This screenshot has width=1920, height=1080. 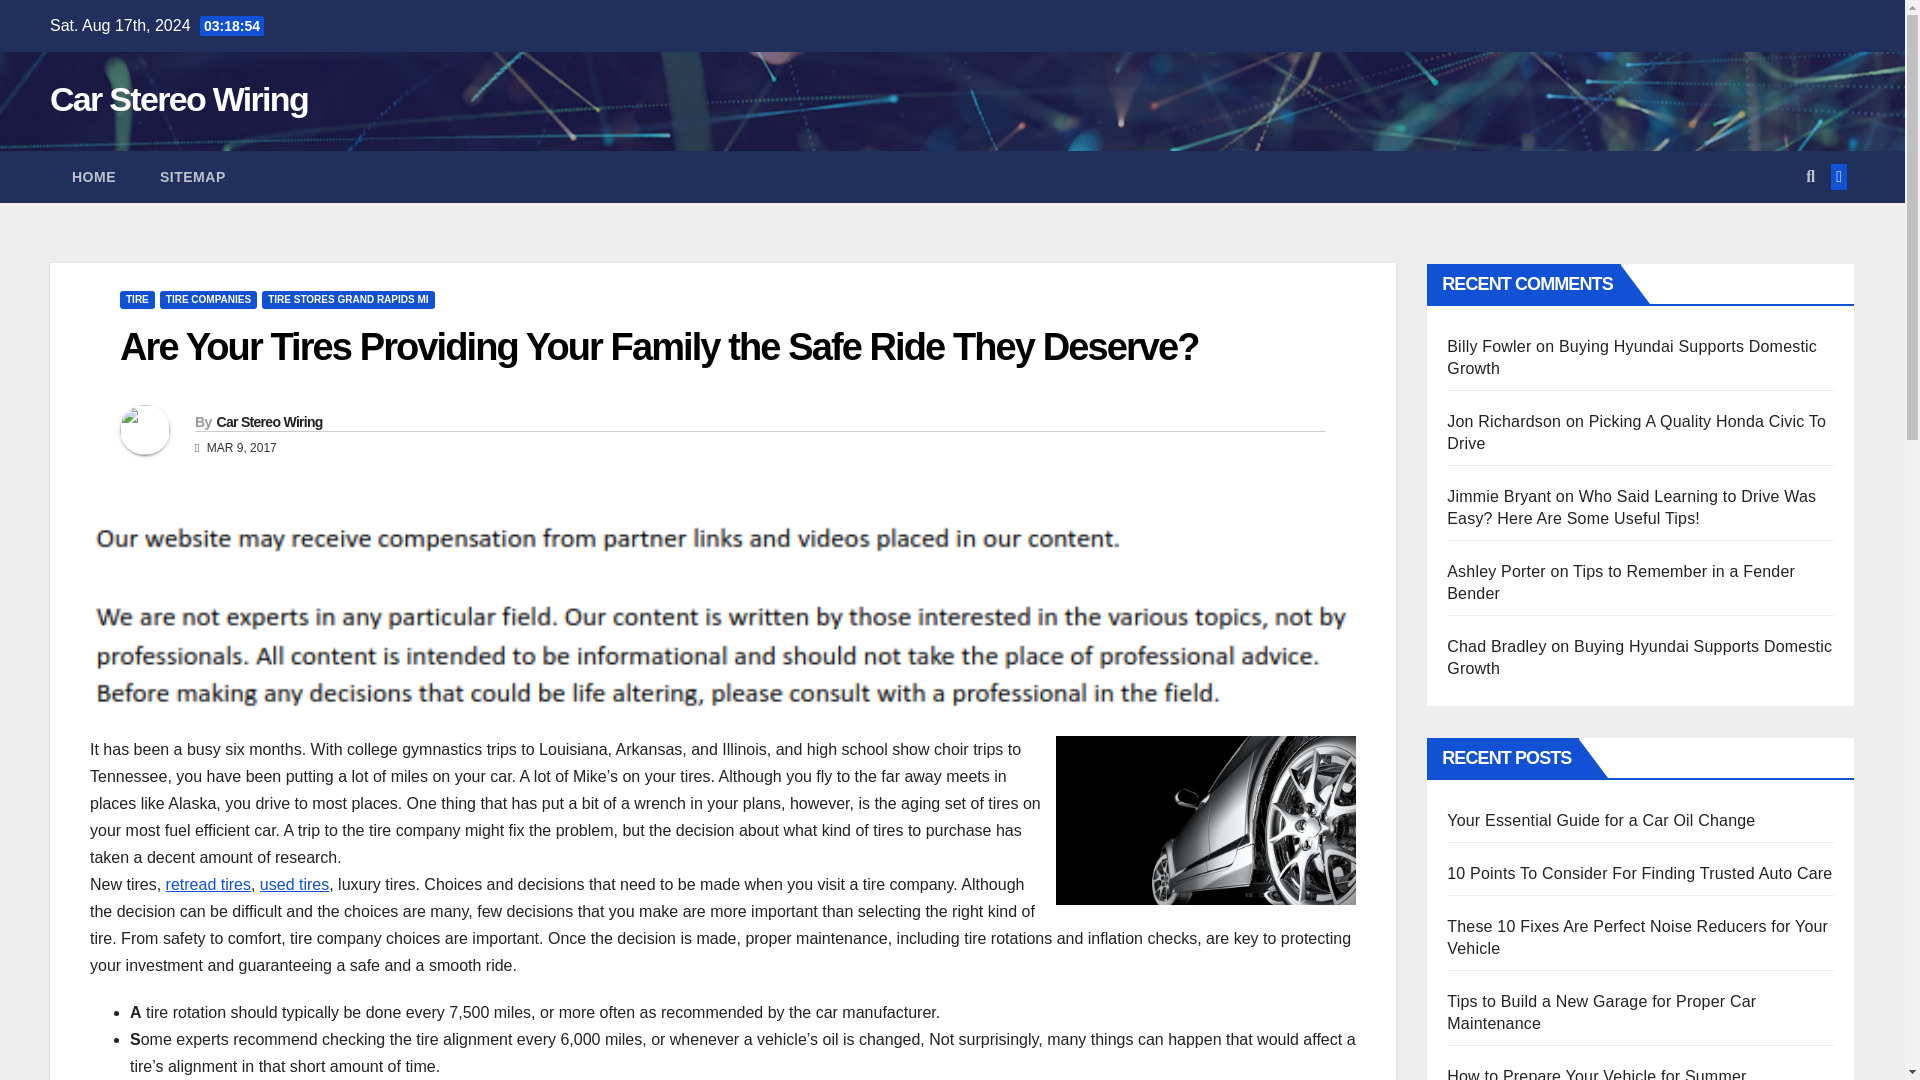 I want to click on TIRE, so click(x=137, y=299).